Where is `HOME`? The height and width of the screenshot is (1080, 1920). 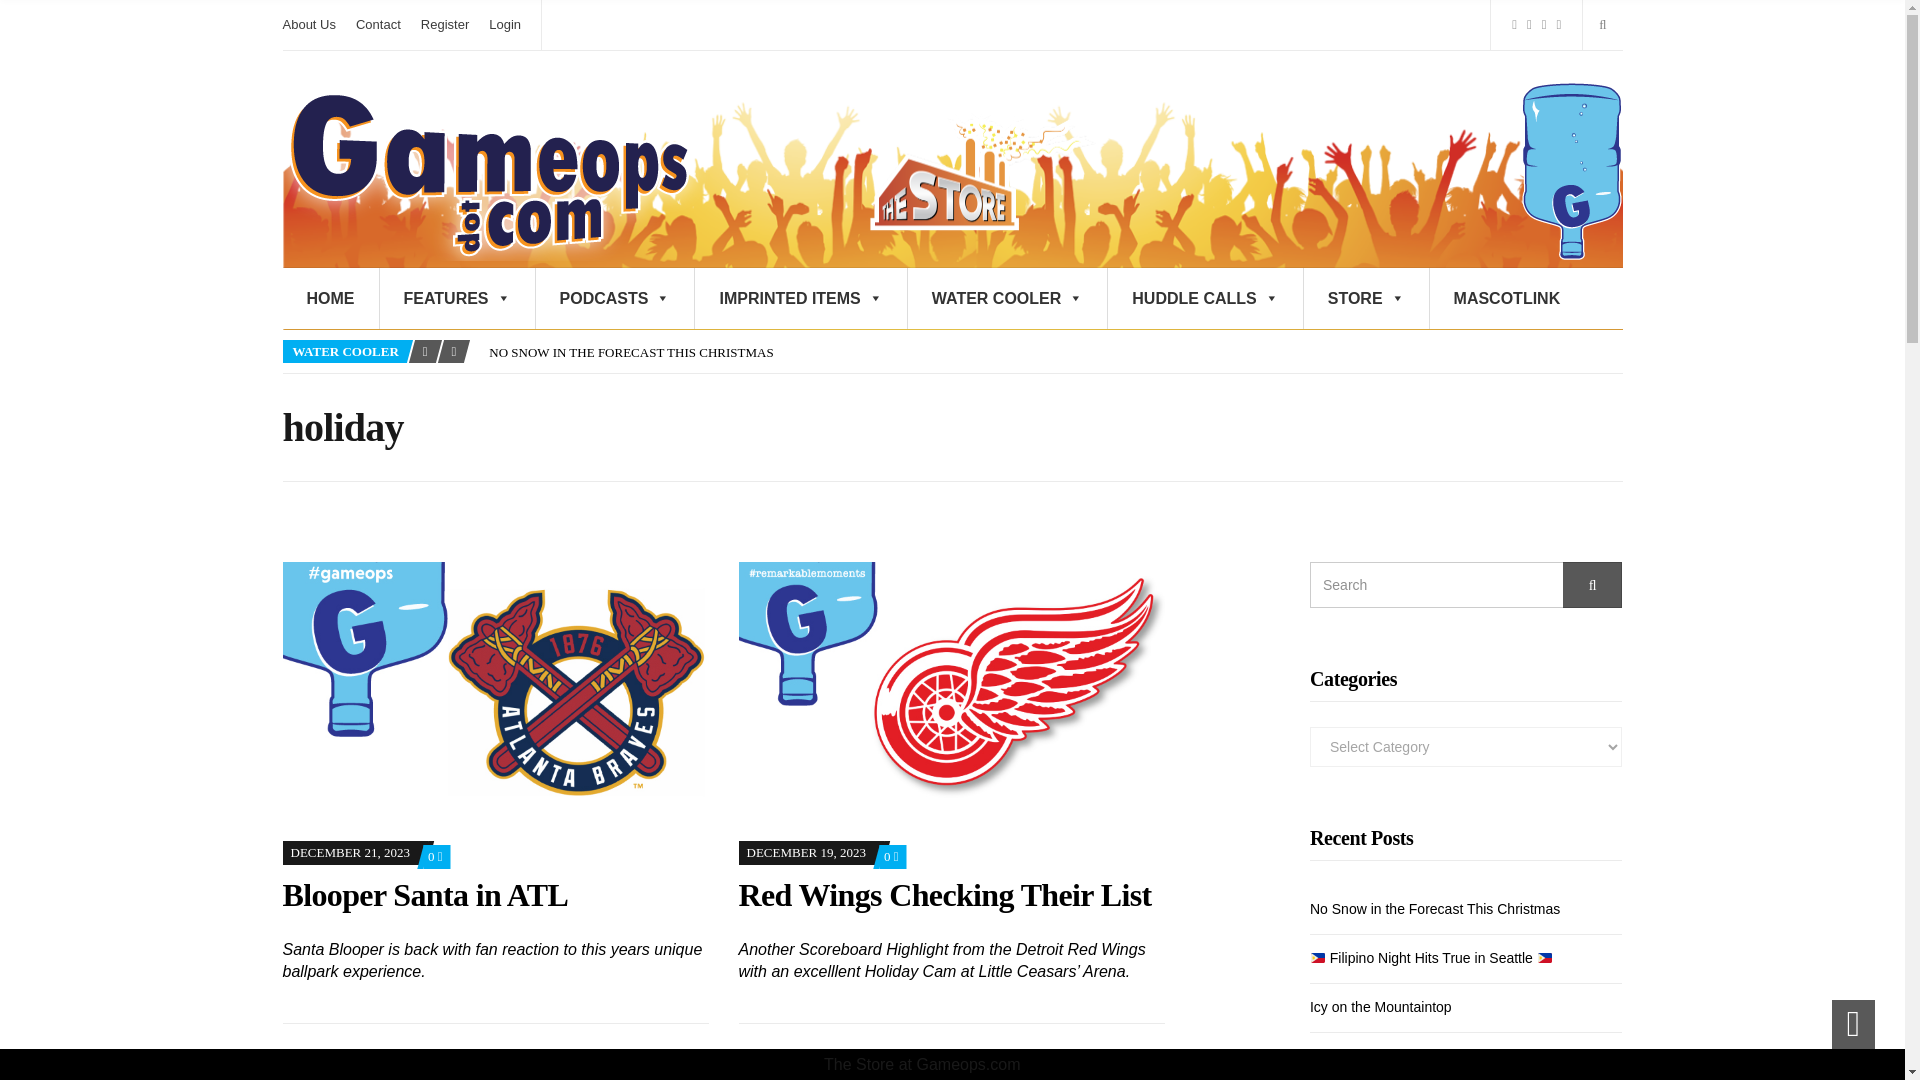 HOME is located at coordinates (330, 298).